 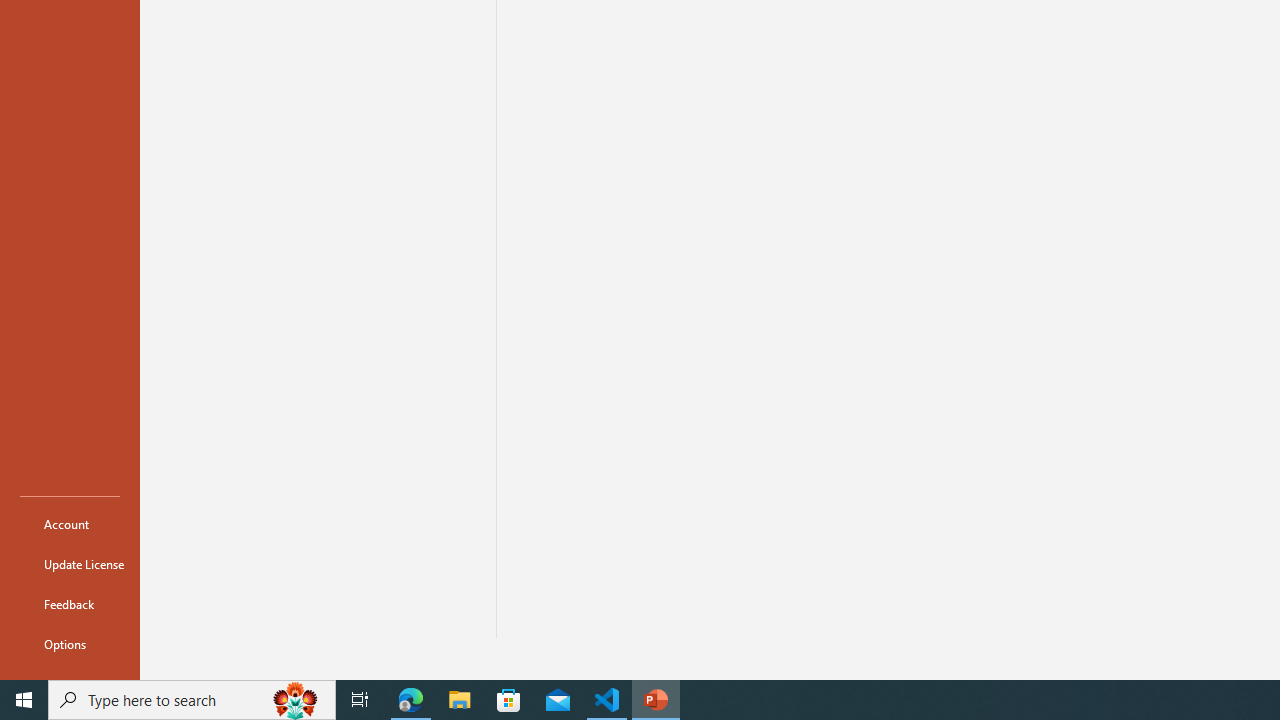 I want to click on Options, so click(x=70, y=644).